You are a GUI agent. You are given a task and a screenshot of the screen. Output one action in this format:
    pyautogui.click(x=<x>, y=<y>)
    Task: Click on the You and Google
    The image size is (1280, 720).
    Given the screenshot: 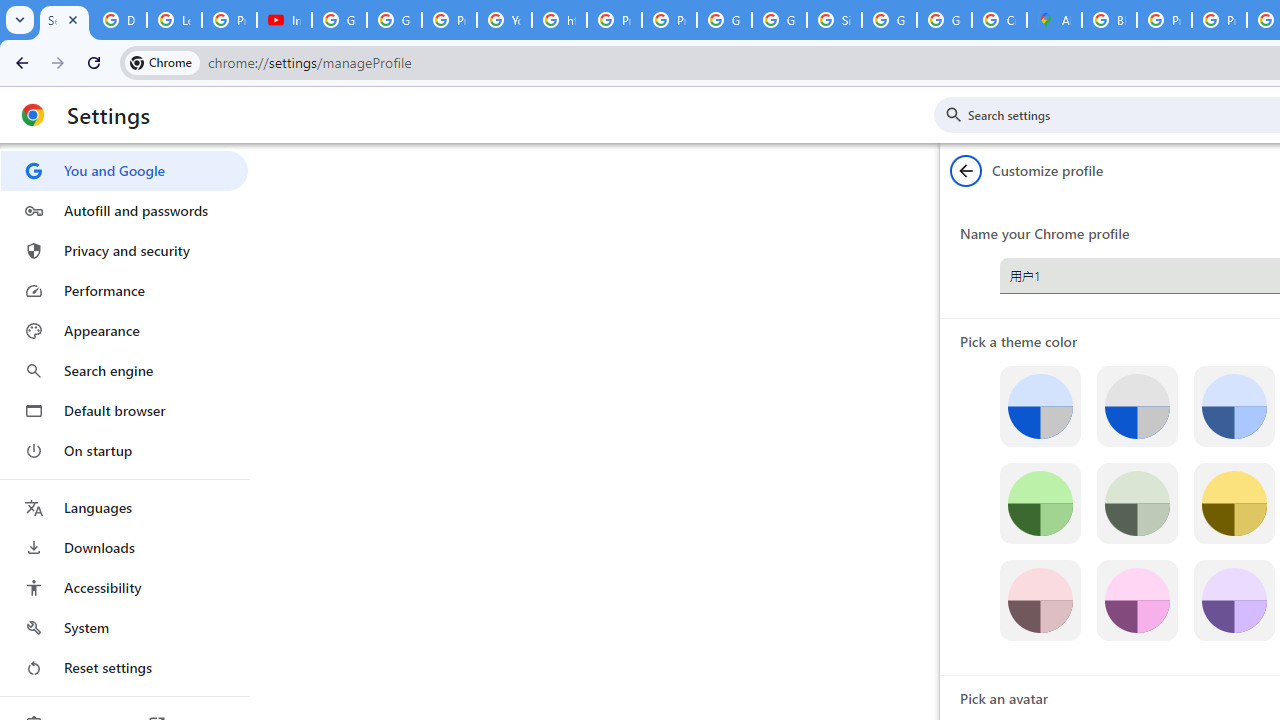 What is the action you would take?
    pyautogui.click(x=124, y=170)
    